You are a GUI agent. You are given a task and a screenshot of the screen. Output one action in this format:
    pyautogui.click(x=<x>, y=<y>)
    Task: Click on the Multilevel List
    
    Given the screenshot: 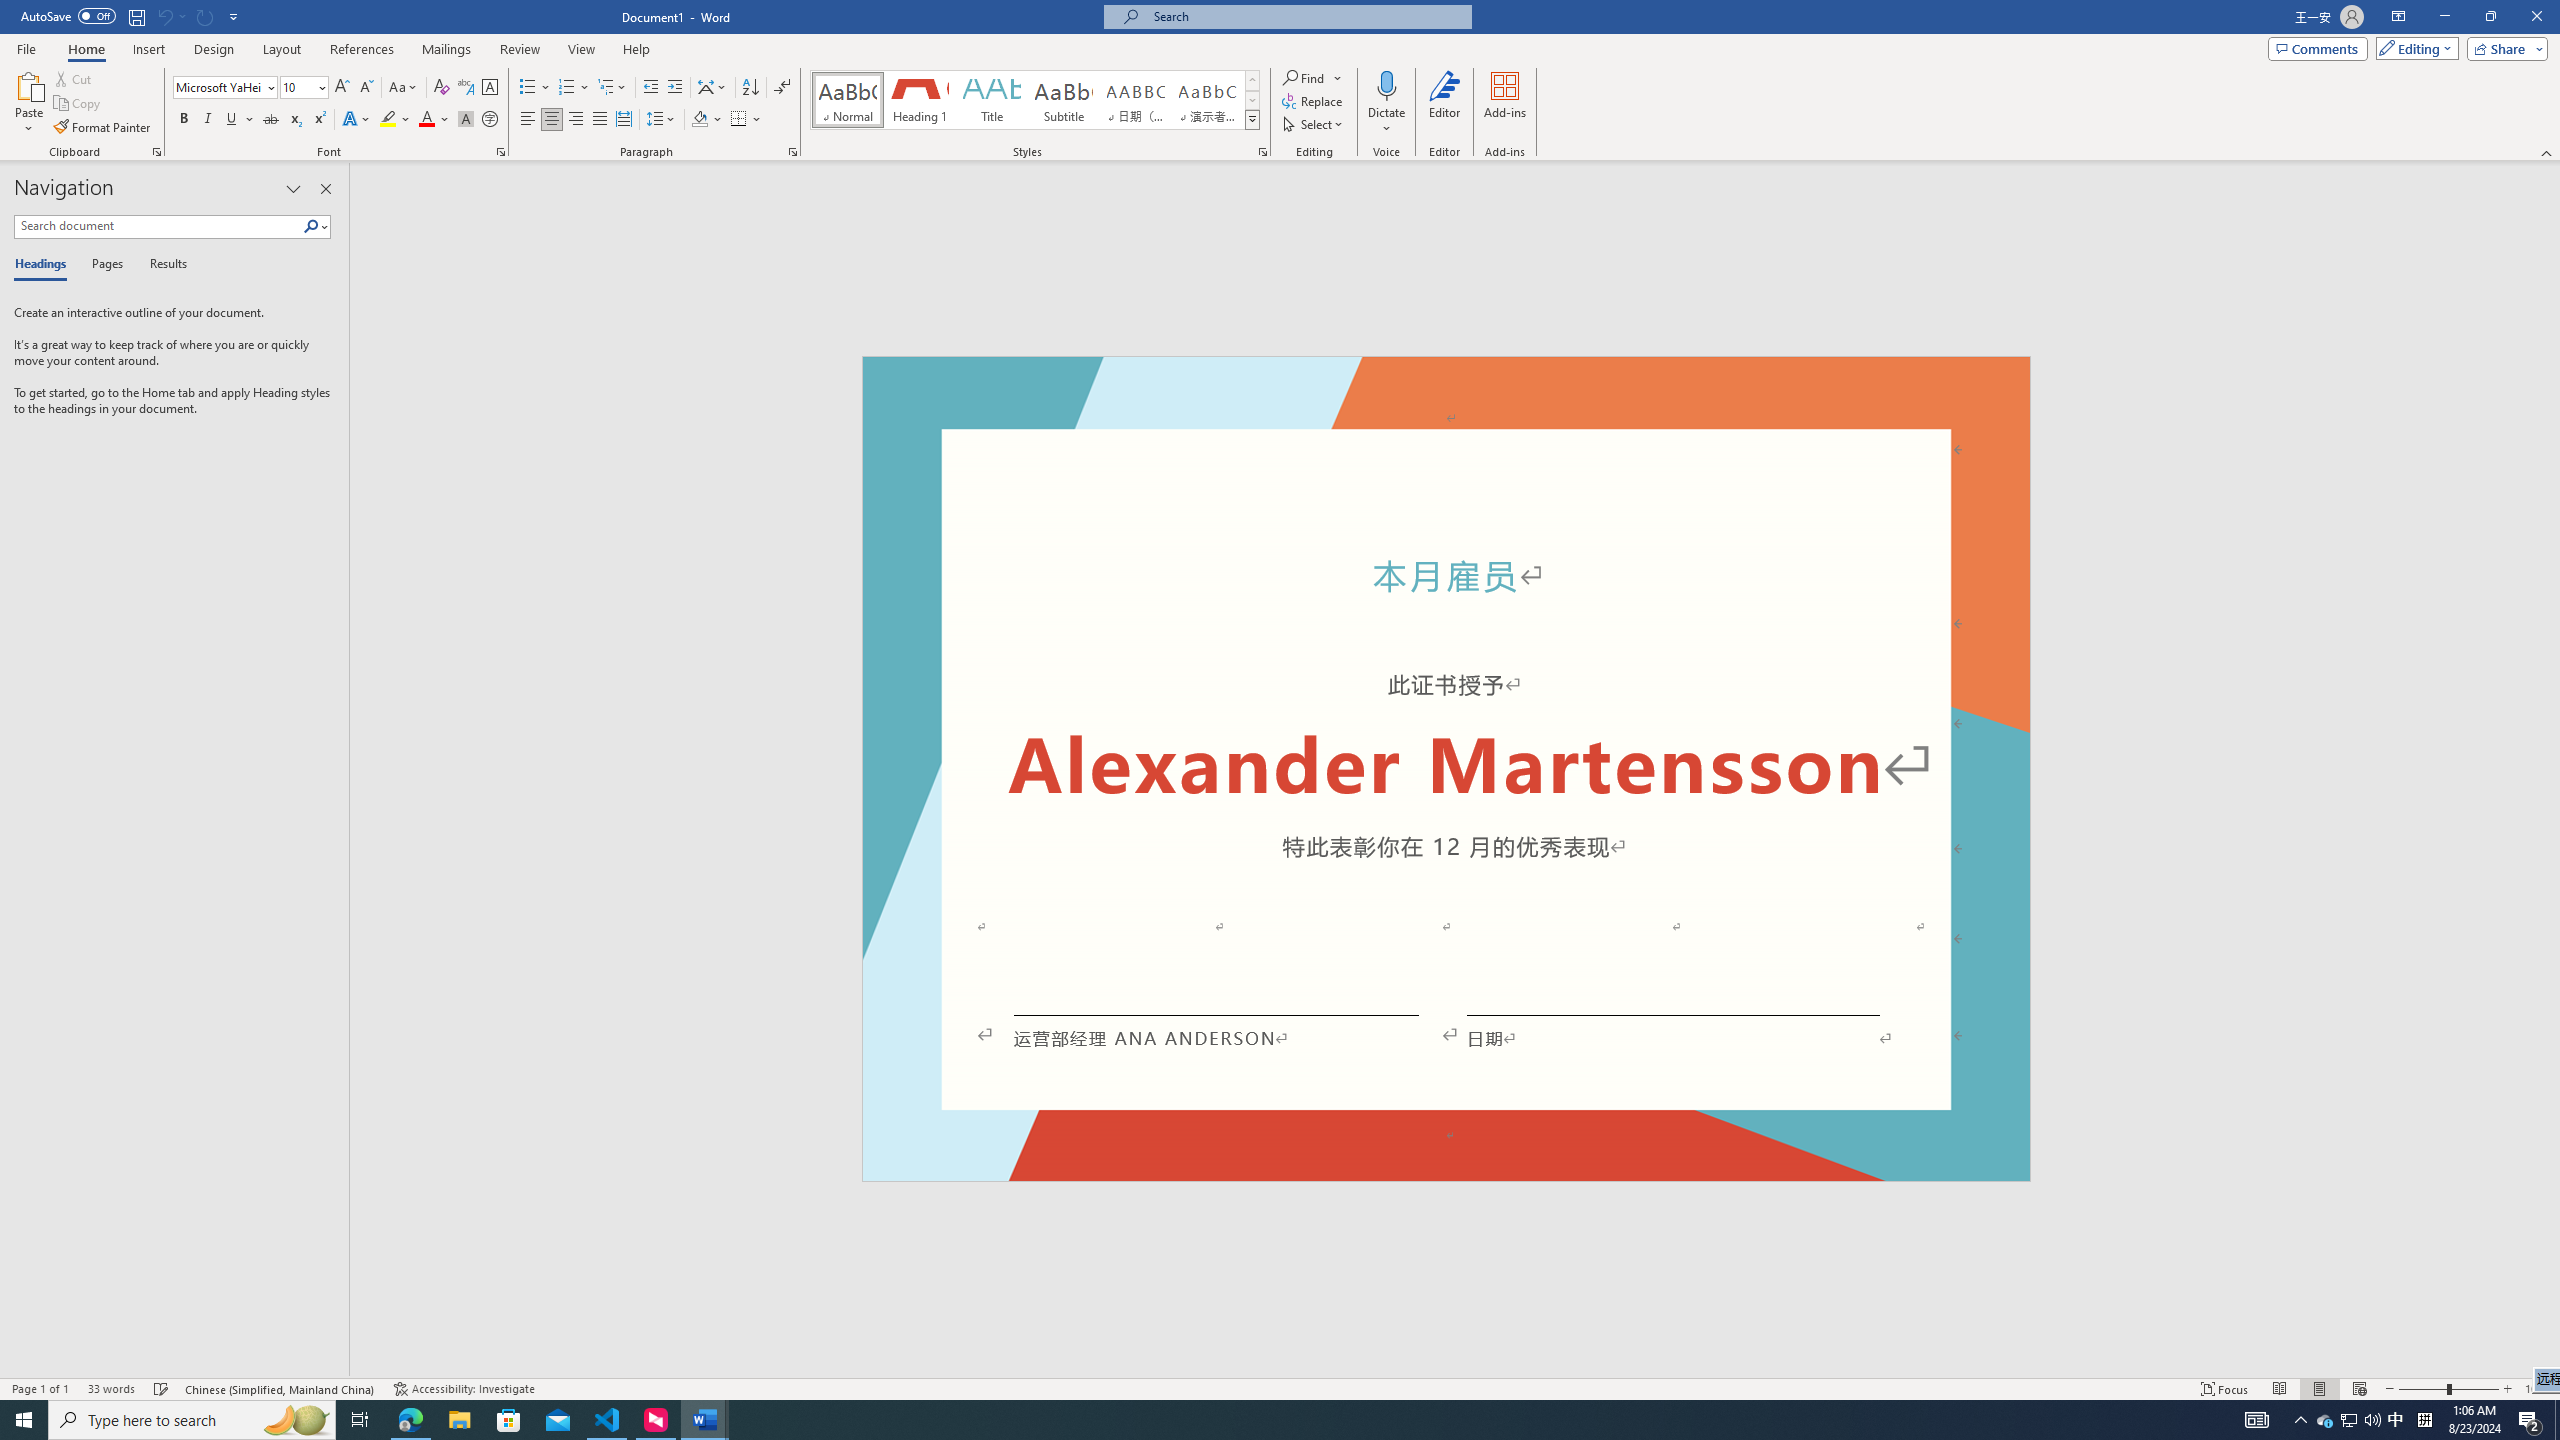 What is the action you would take?
    pyautogui.click(x=611, y=88)
    